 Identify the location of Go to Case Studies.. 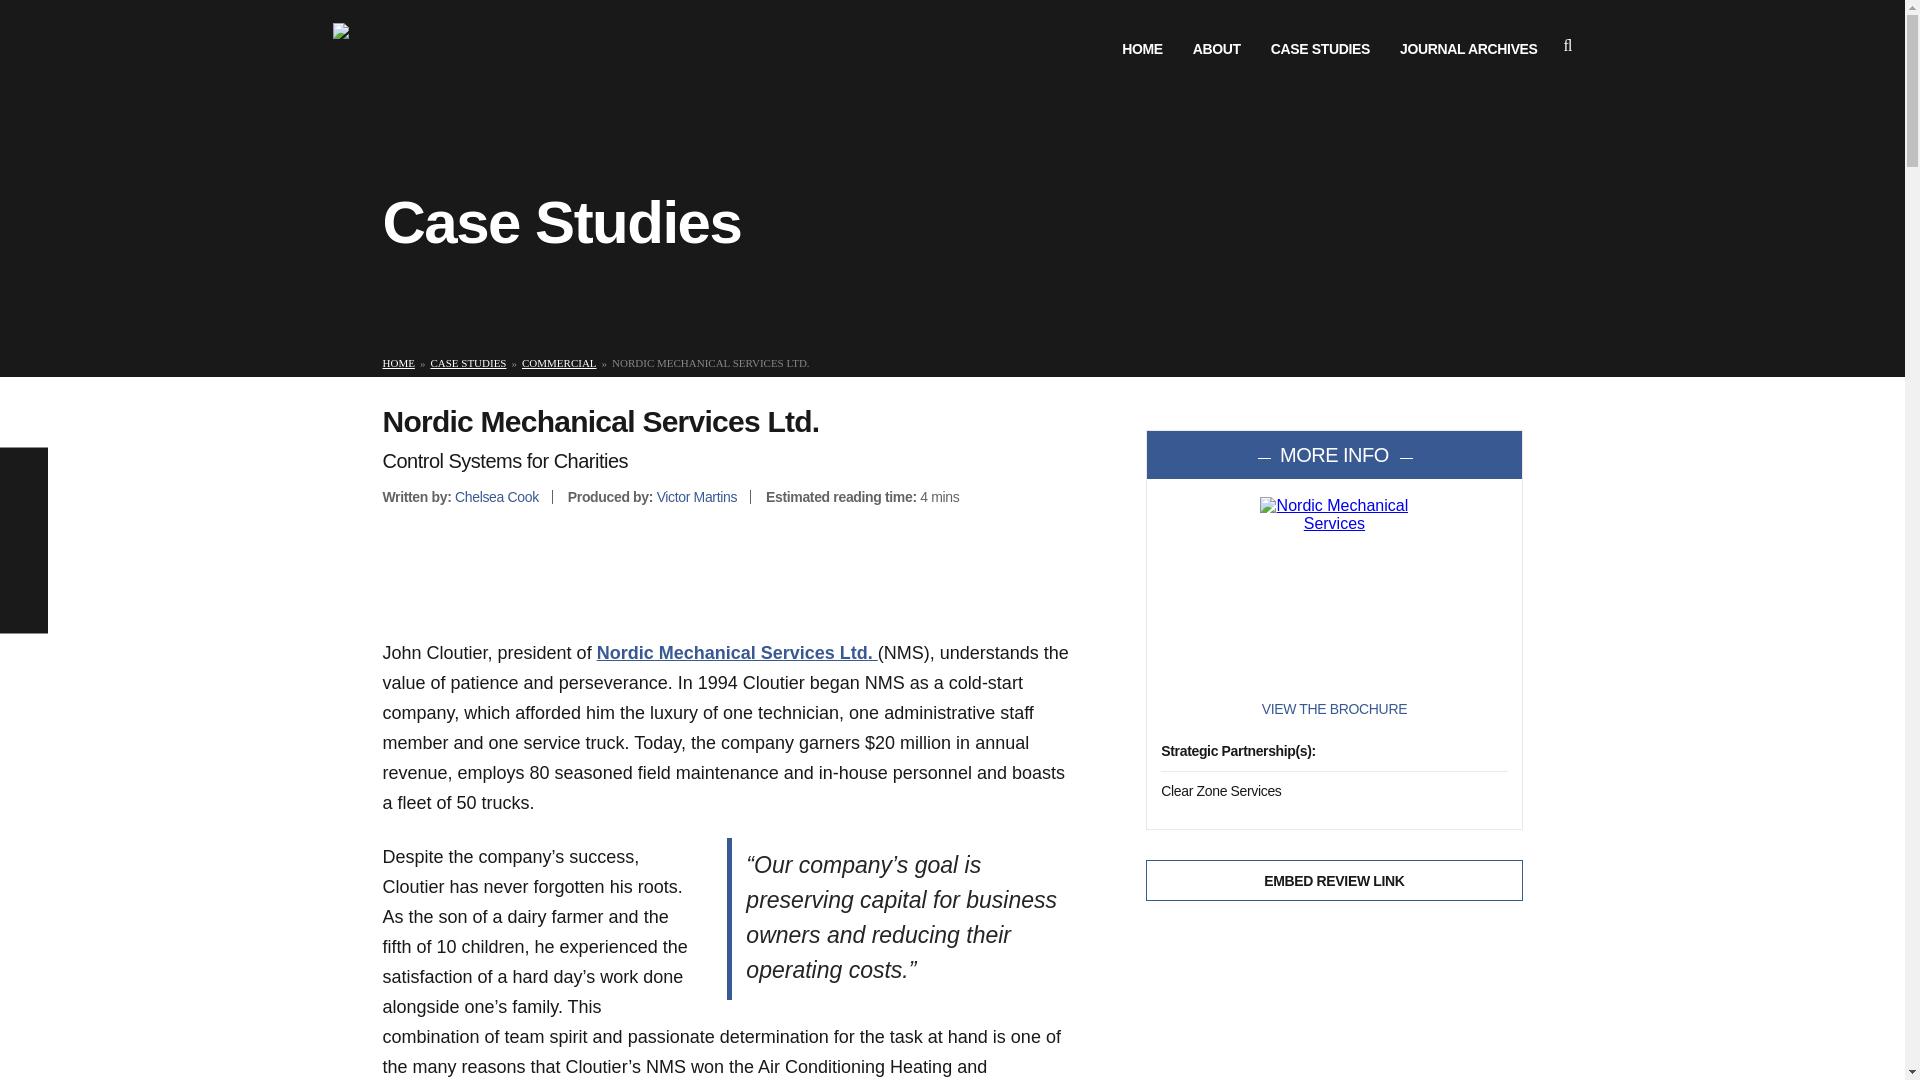
(468, 363).